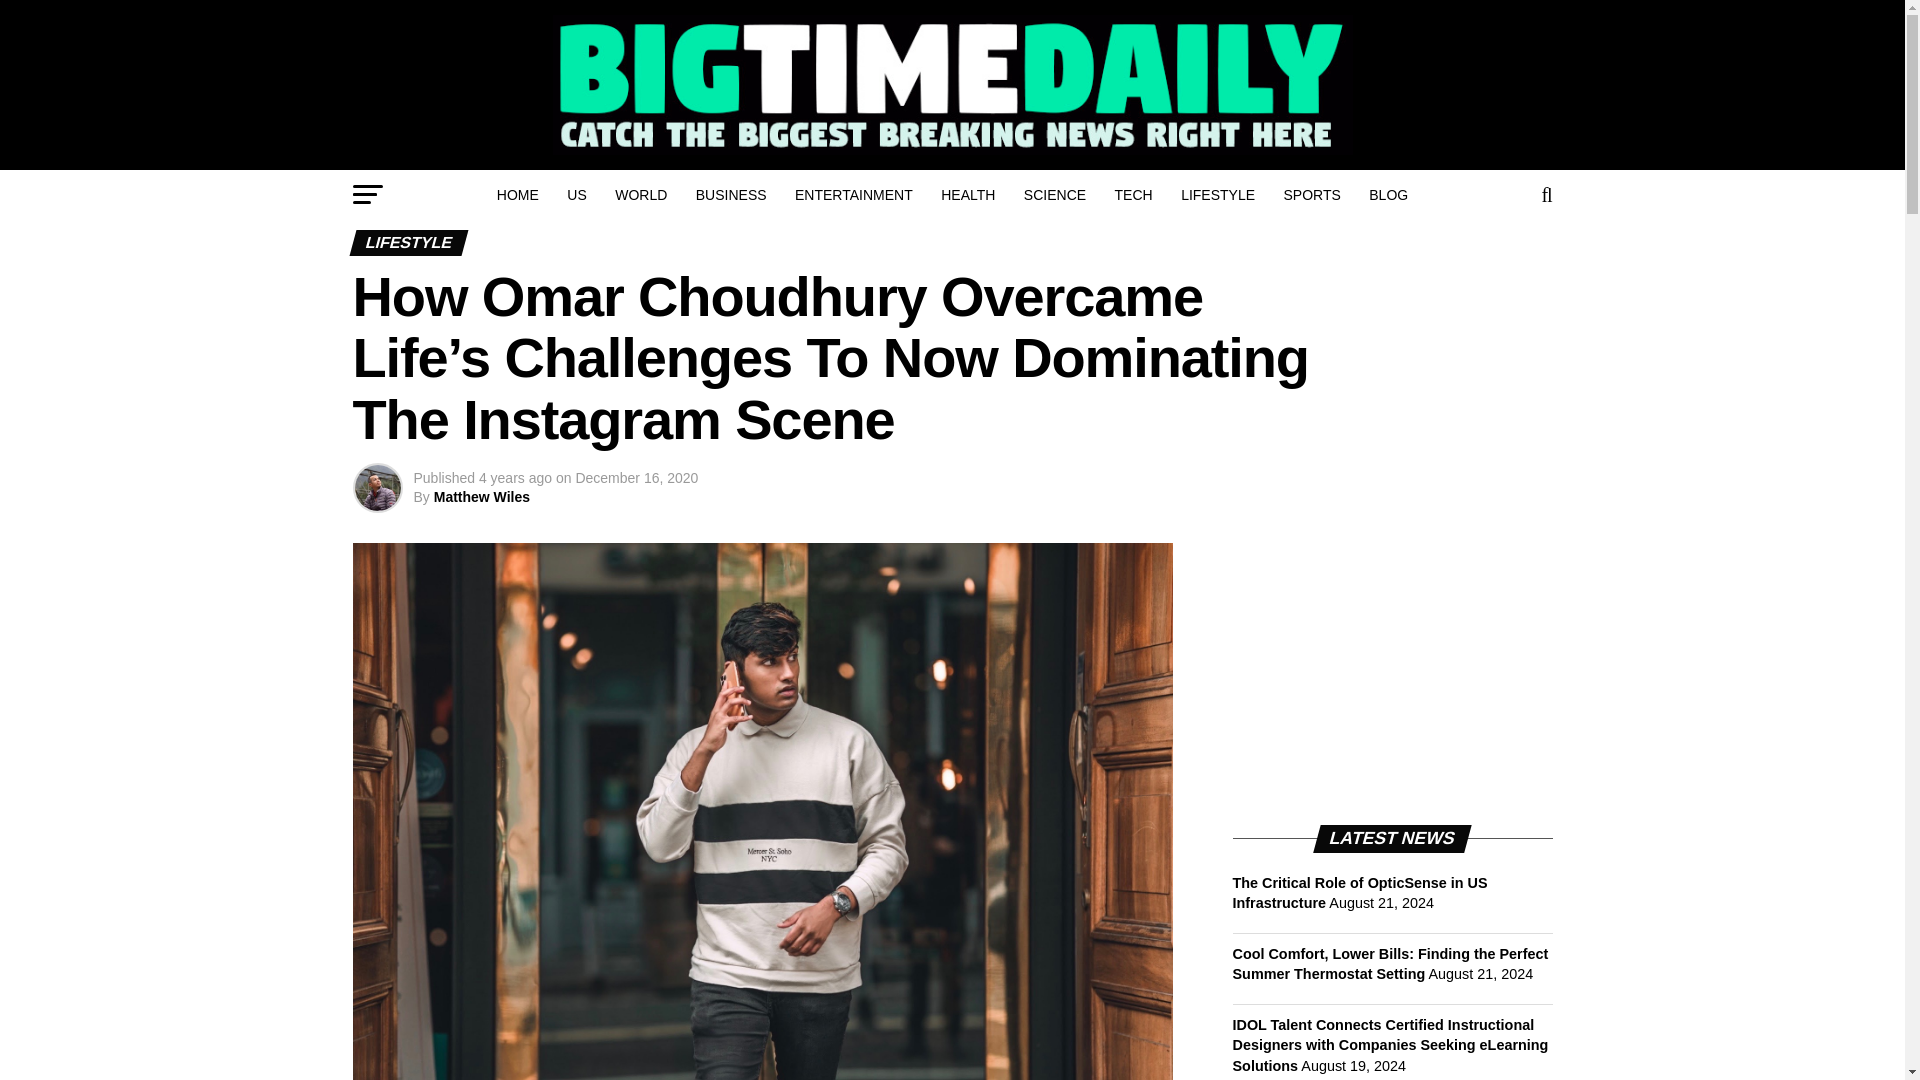 The height and width of the screenshot is (1080, 1920). Describe the element at coordinates (1054, 194) in the screenshot. I see `SCIENCE` at that location.